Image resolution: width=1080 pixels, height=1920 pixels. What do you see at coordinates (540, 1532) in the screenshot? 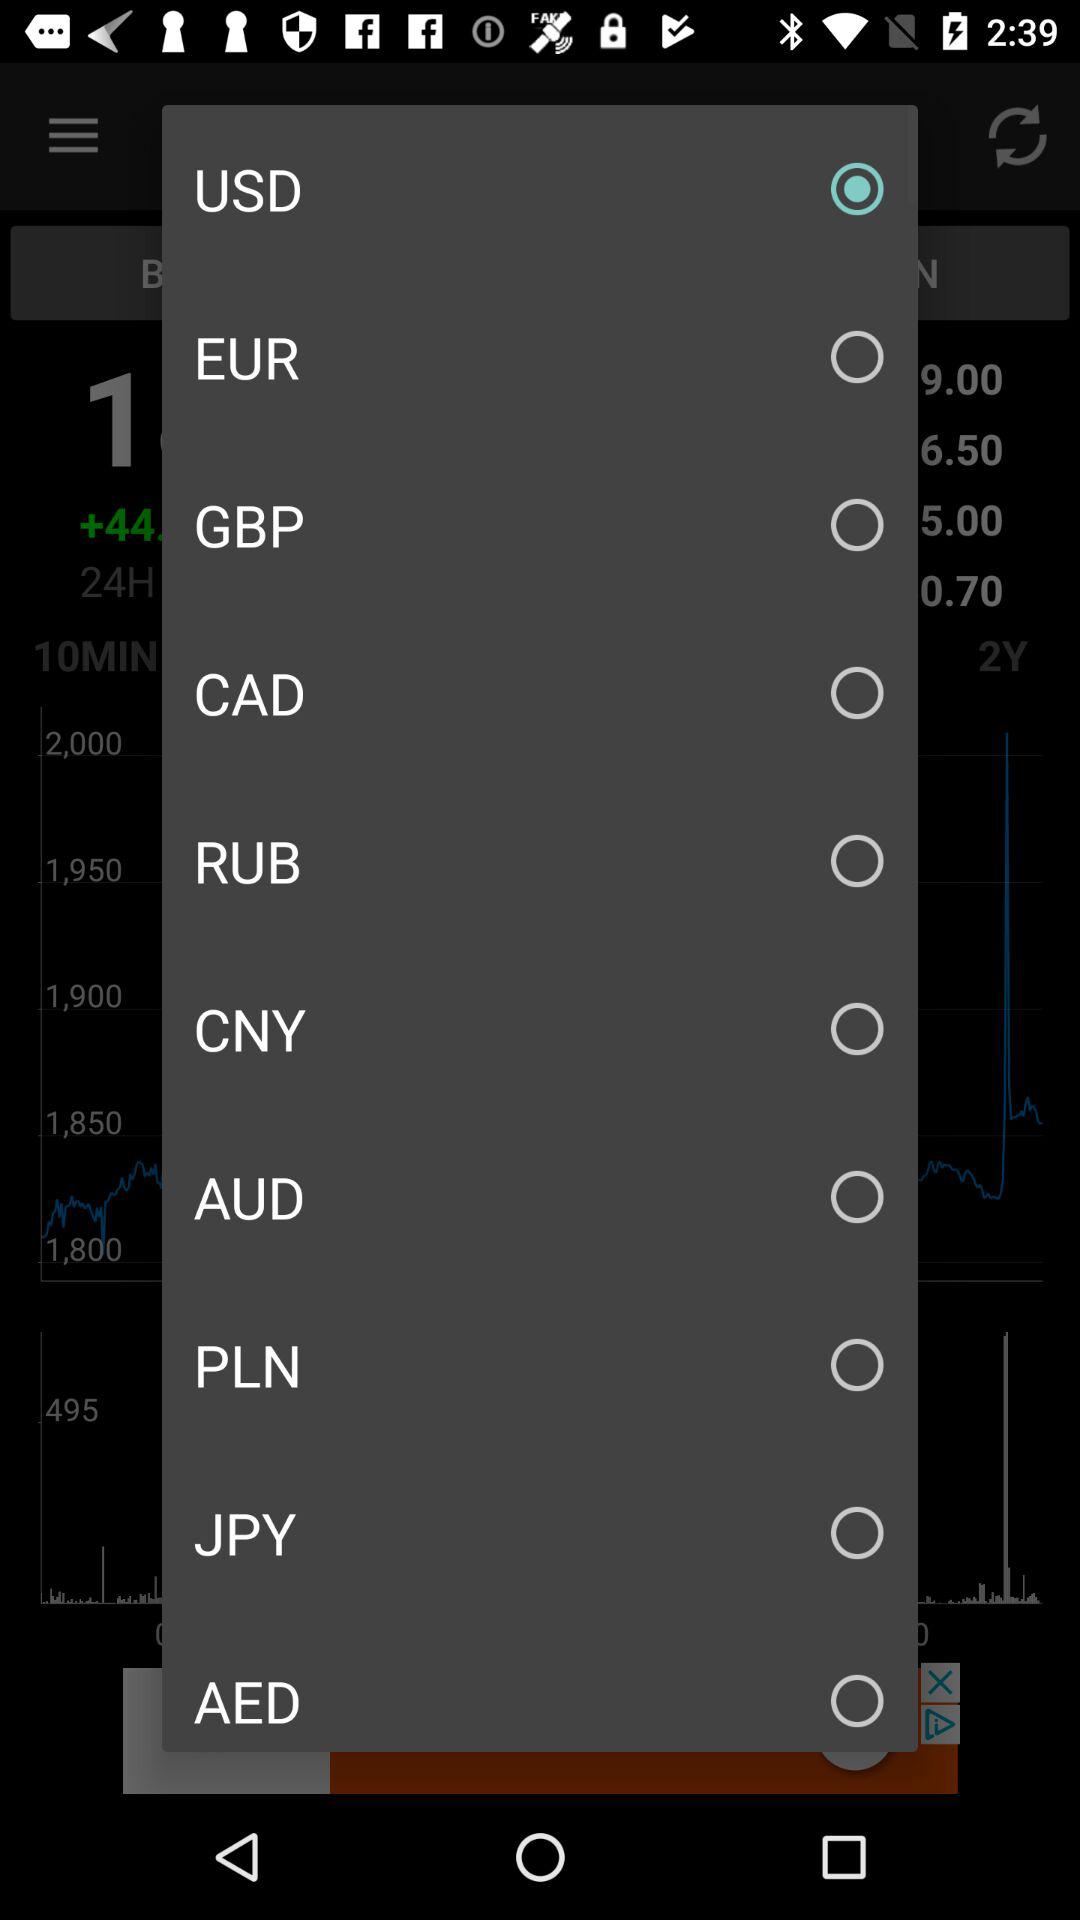
I see `launch jpy` at bounding box center [540, 1532].